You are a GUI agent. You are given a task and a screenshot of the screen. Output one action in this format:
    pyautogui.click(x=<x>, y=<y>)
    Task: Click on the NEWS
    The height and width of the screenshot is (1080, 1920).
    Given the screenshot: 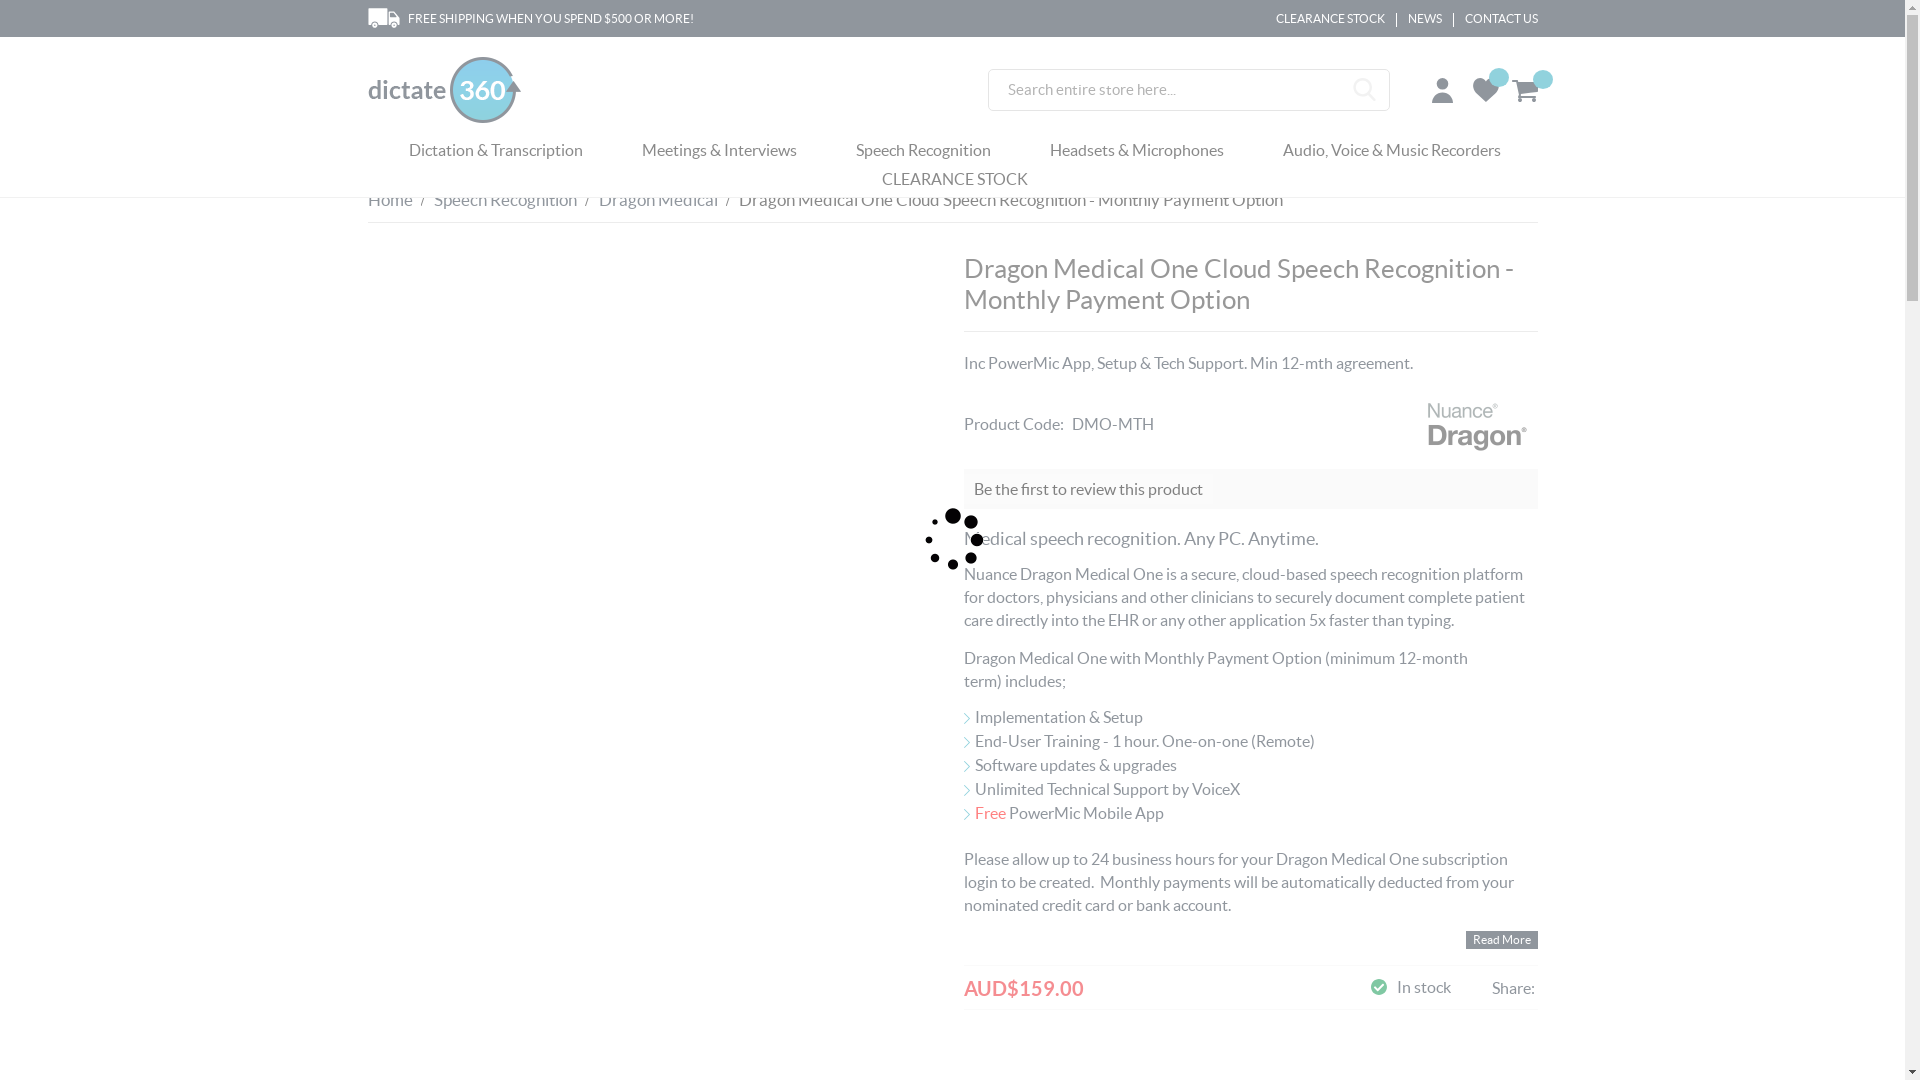 What is the action you would take?
    pyautogui.click(x=1425, y=18)
    